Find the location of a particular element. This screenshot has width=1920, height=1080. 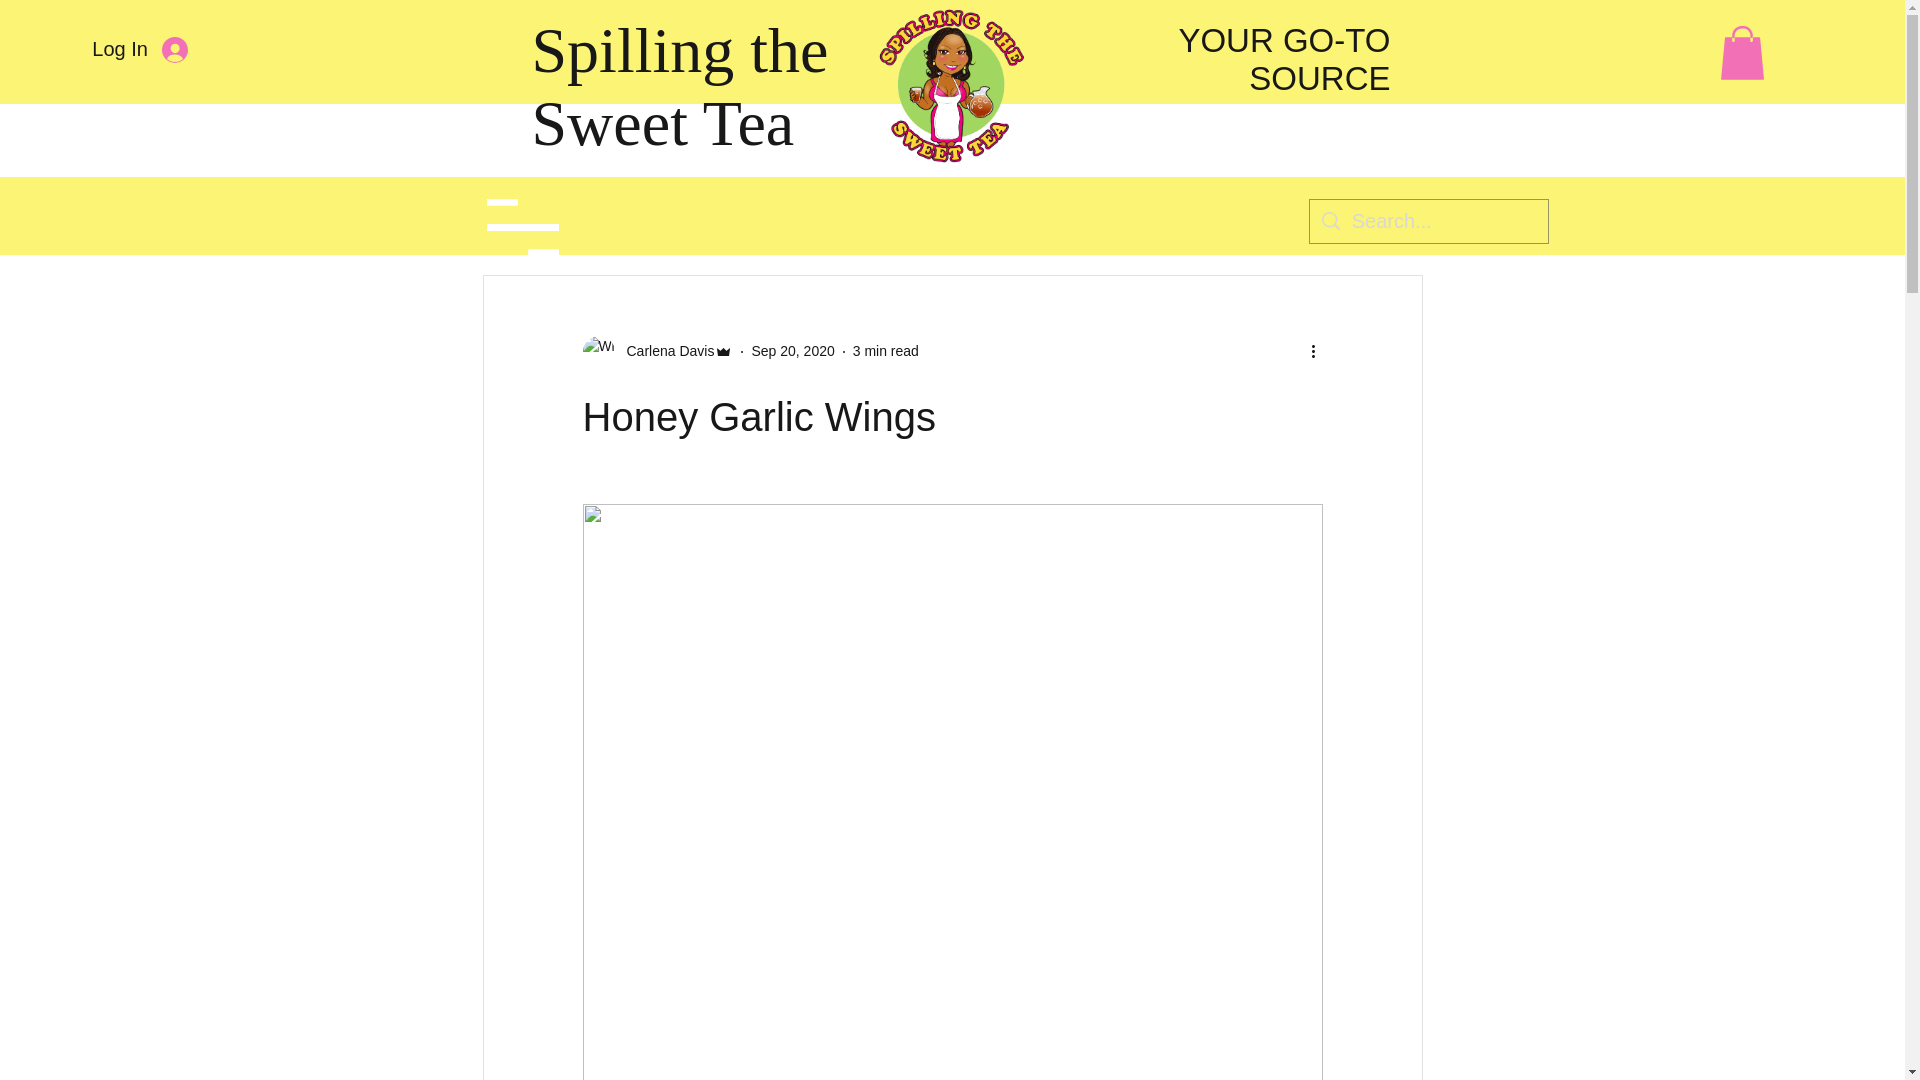

Sep 20, 2020 is located at coordinates (792, 350).